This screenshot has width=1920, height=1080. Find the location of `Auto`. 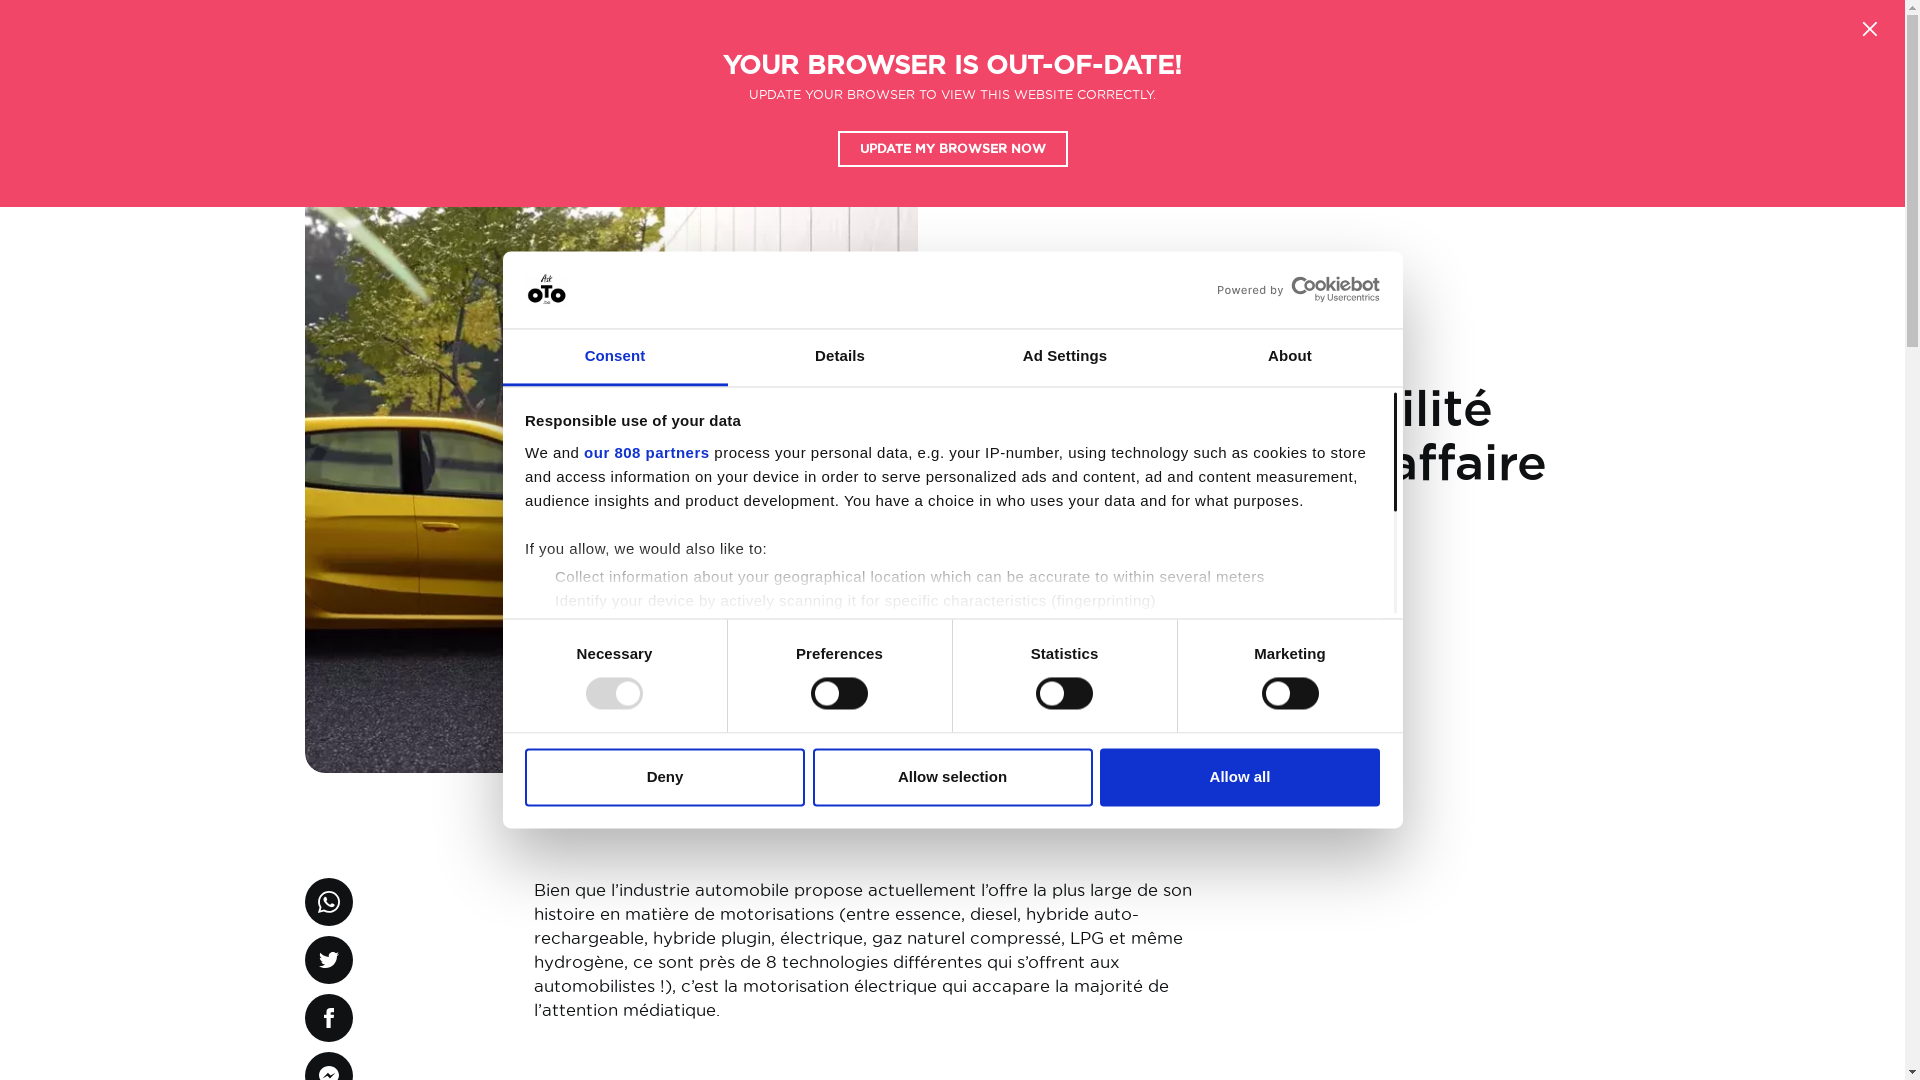

Auto is located at coordinates (504, 723).